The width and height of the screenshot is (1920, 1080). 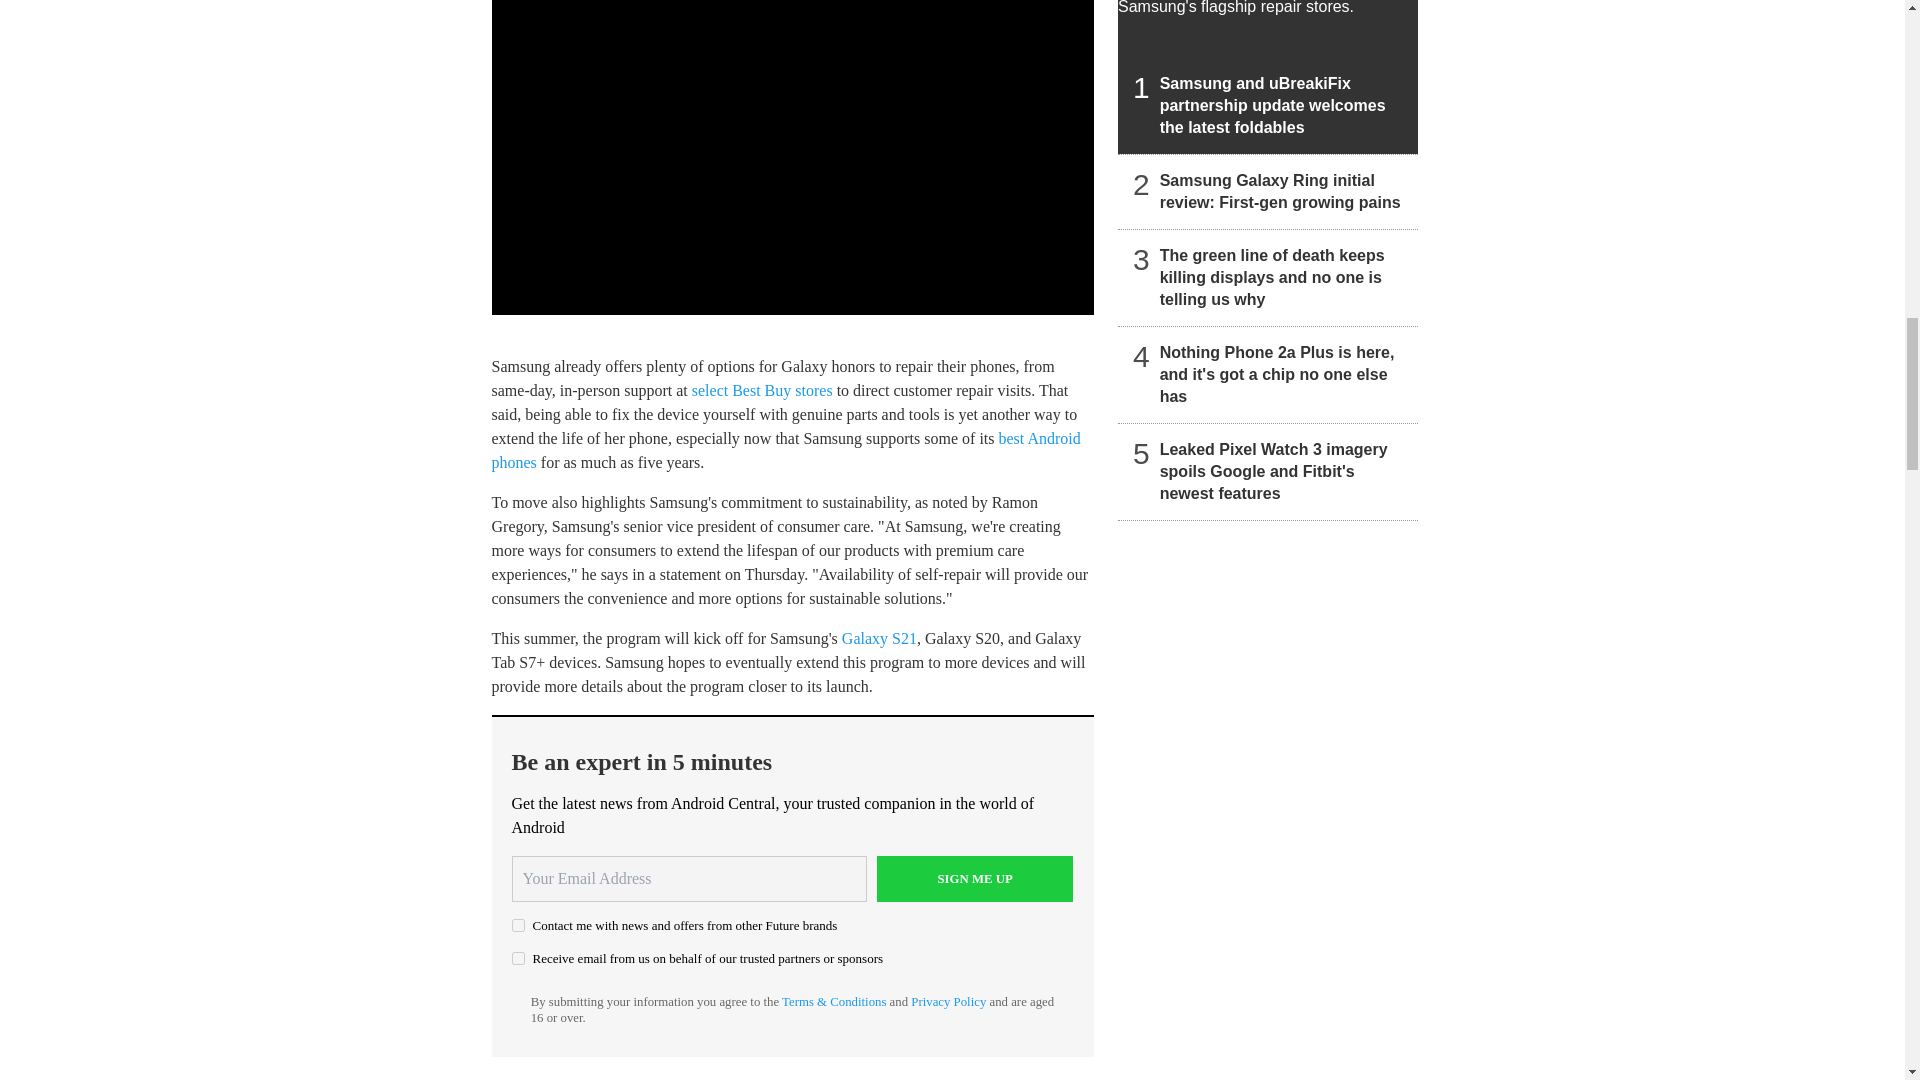 I want to click on on, so click(x=518, y=958).